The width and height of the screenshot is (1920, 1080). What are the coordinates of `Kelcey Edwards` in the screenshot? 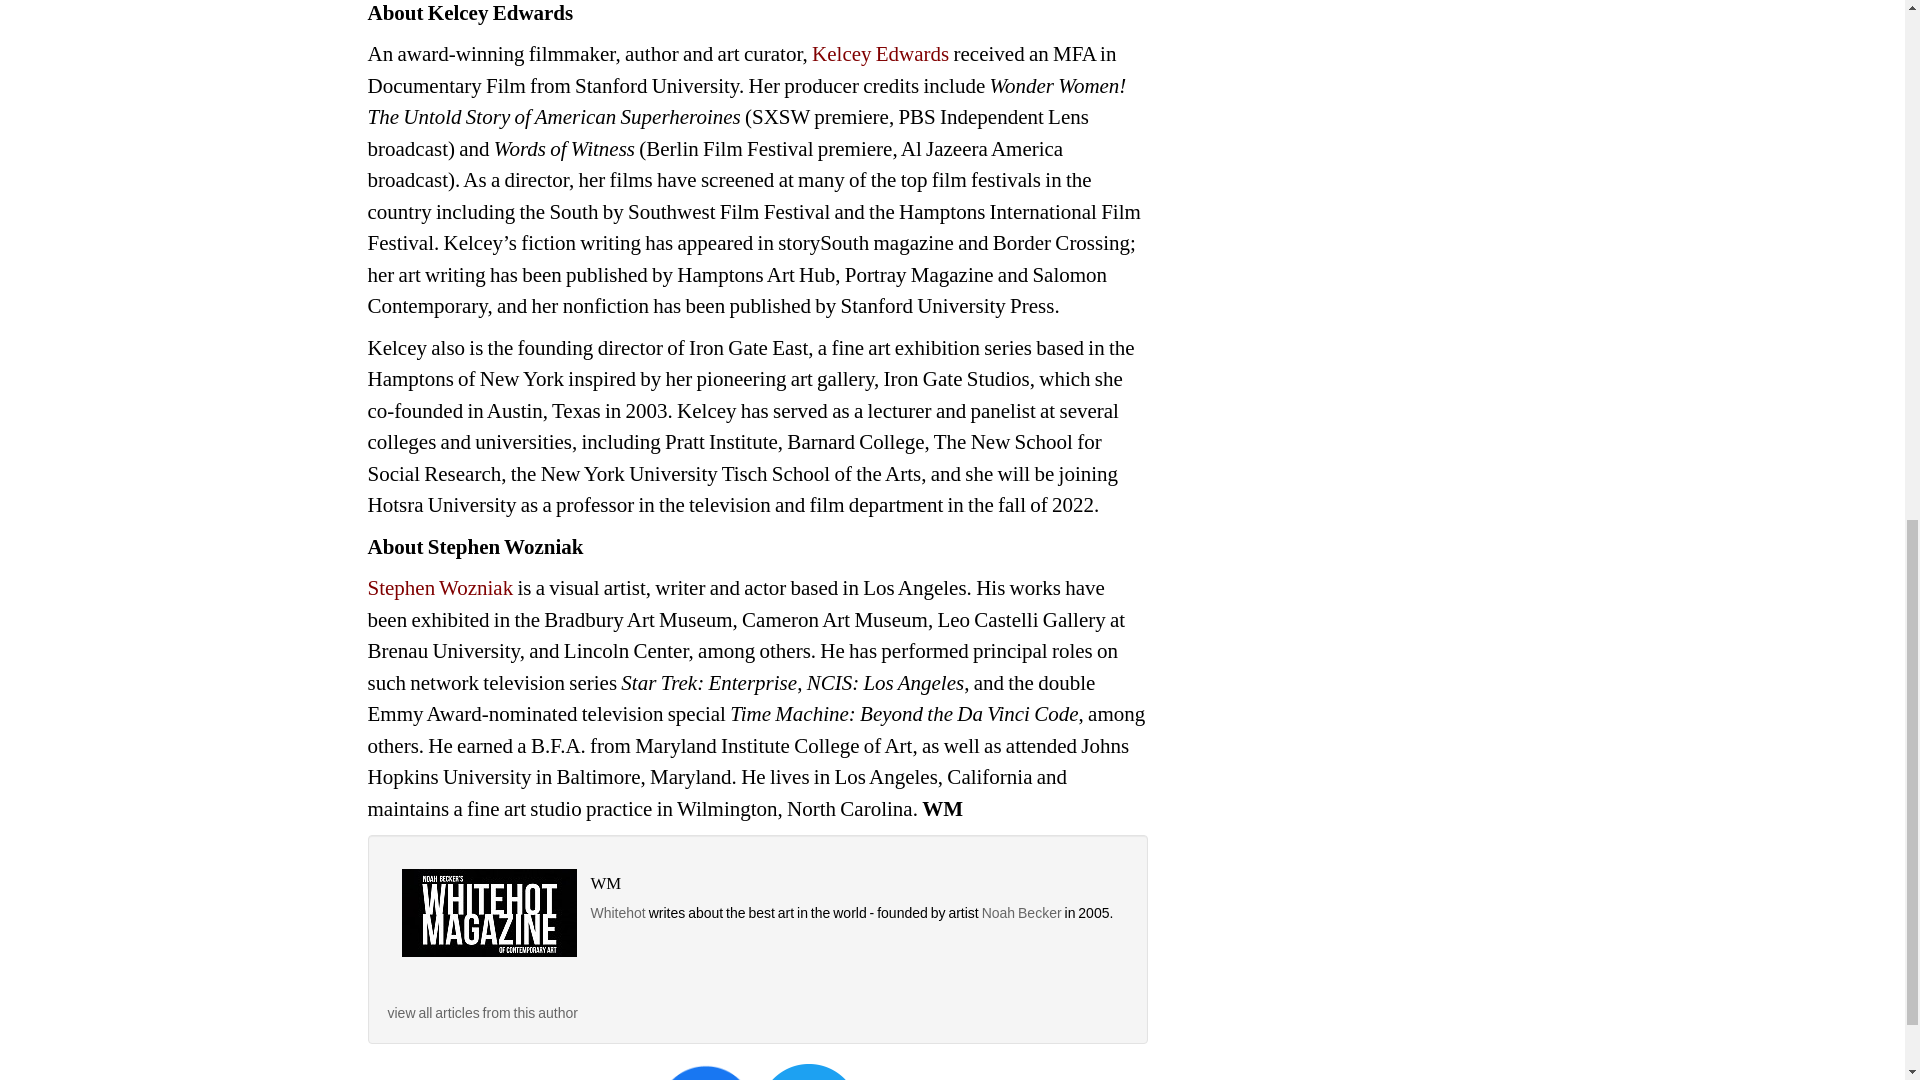 It's located at (880, 54).